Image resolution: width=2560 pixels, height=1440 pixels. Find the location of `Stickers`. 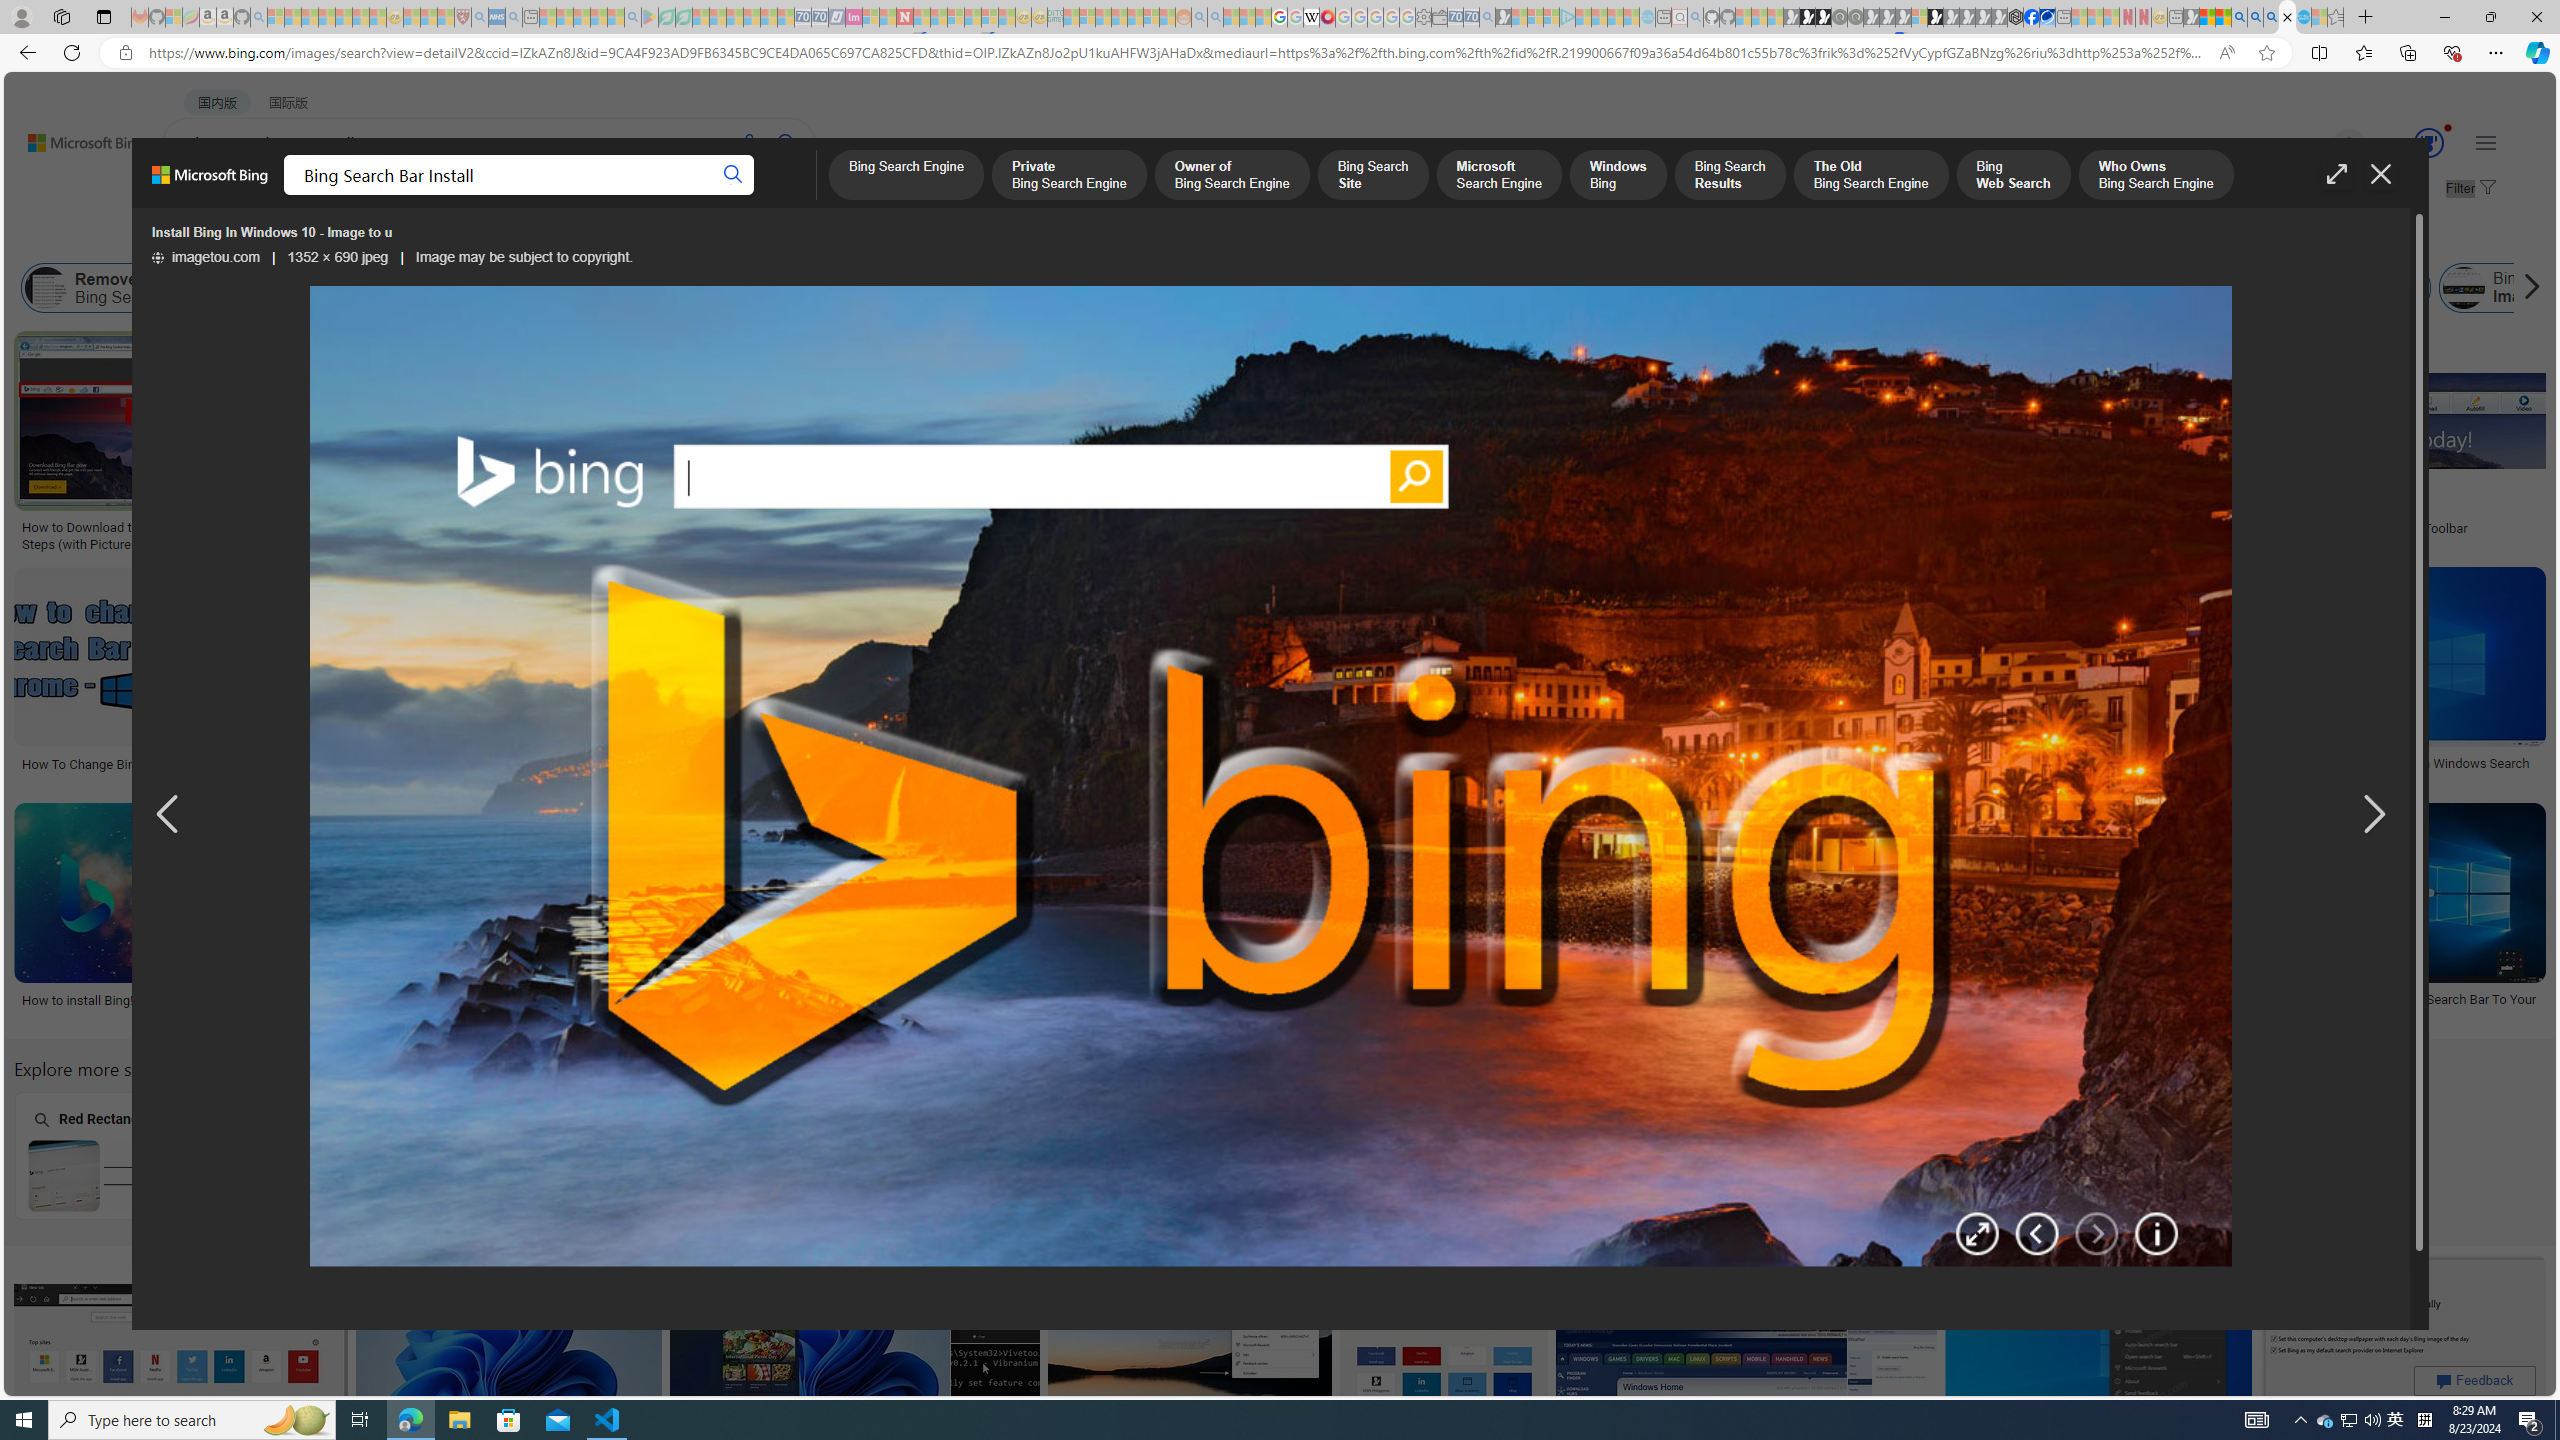

Stickers is located at coordinates (1239, 521).